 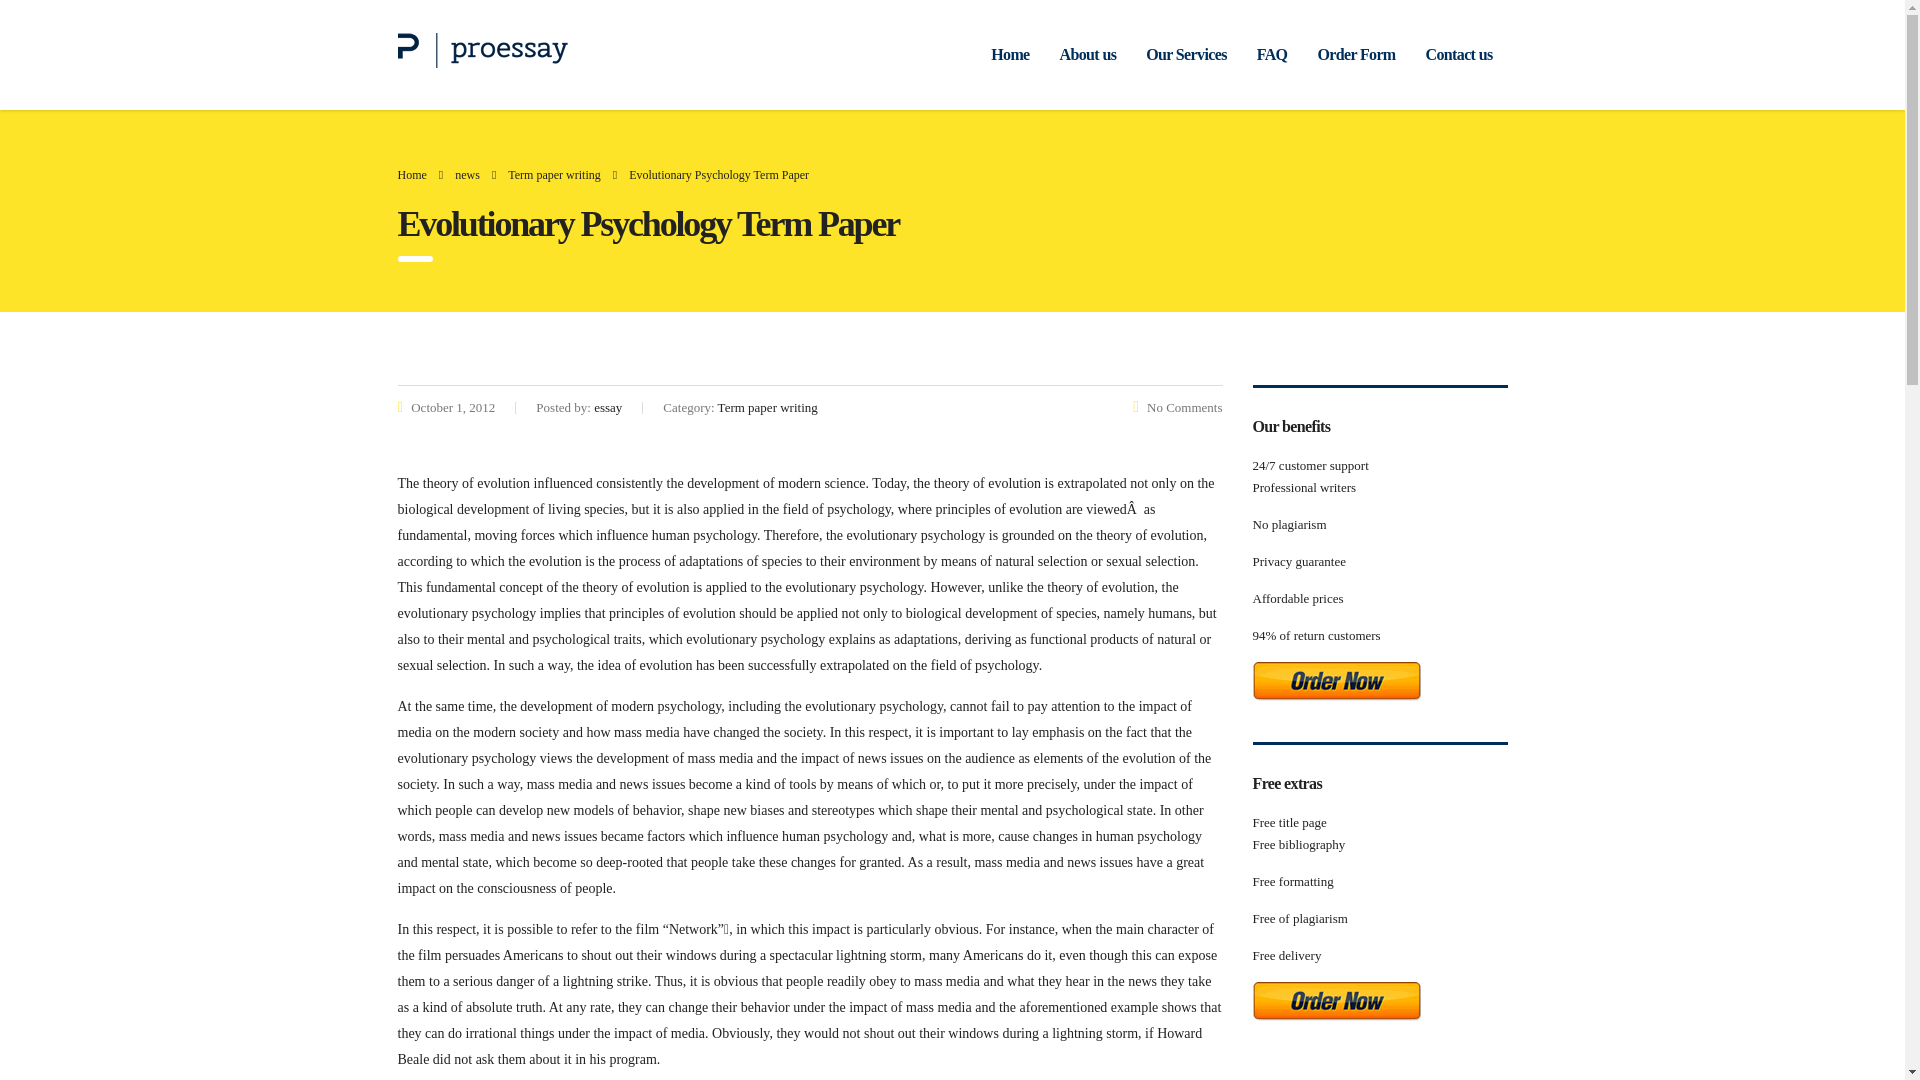 I want to click on Go to the Term paper writing category archives., so click(x=554, y=175).